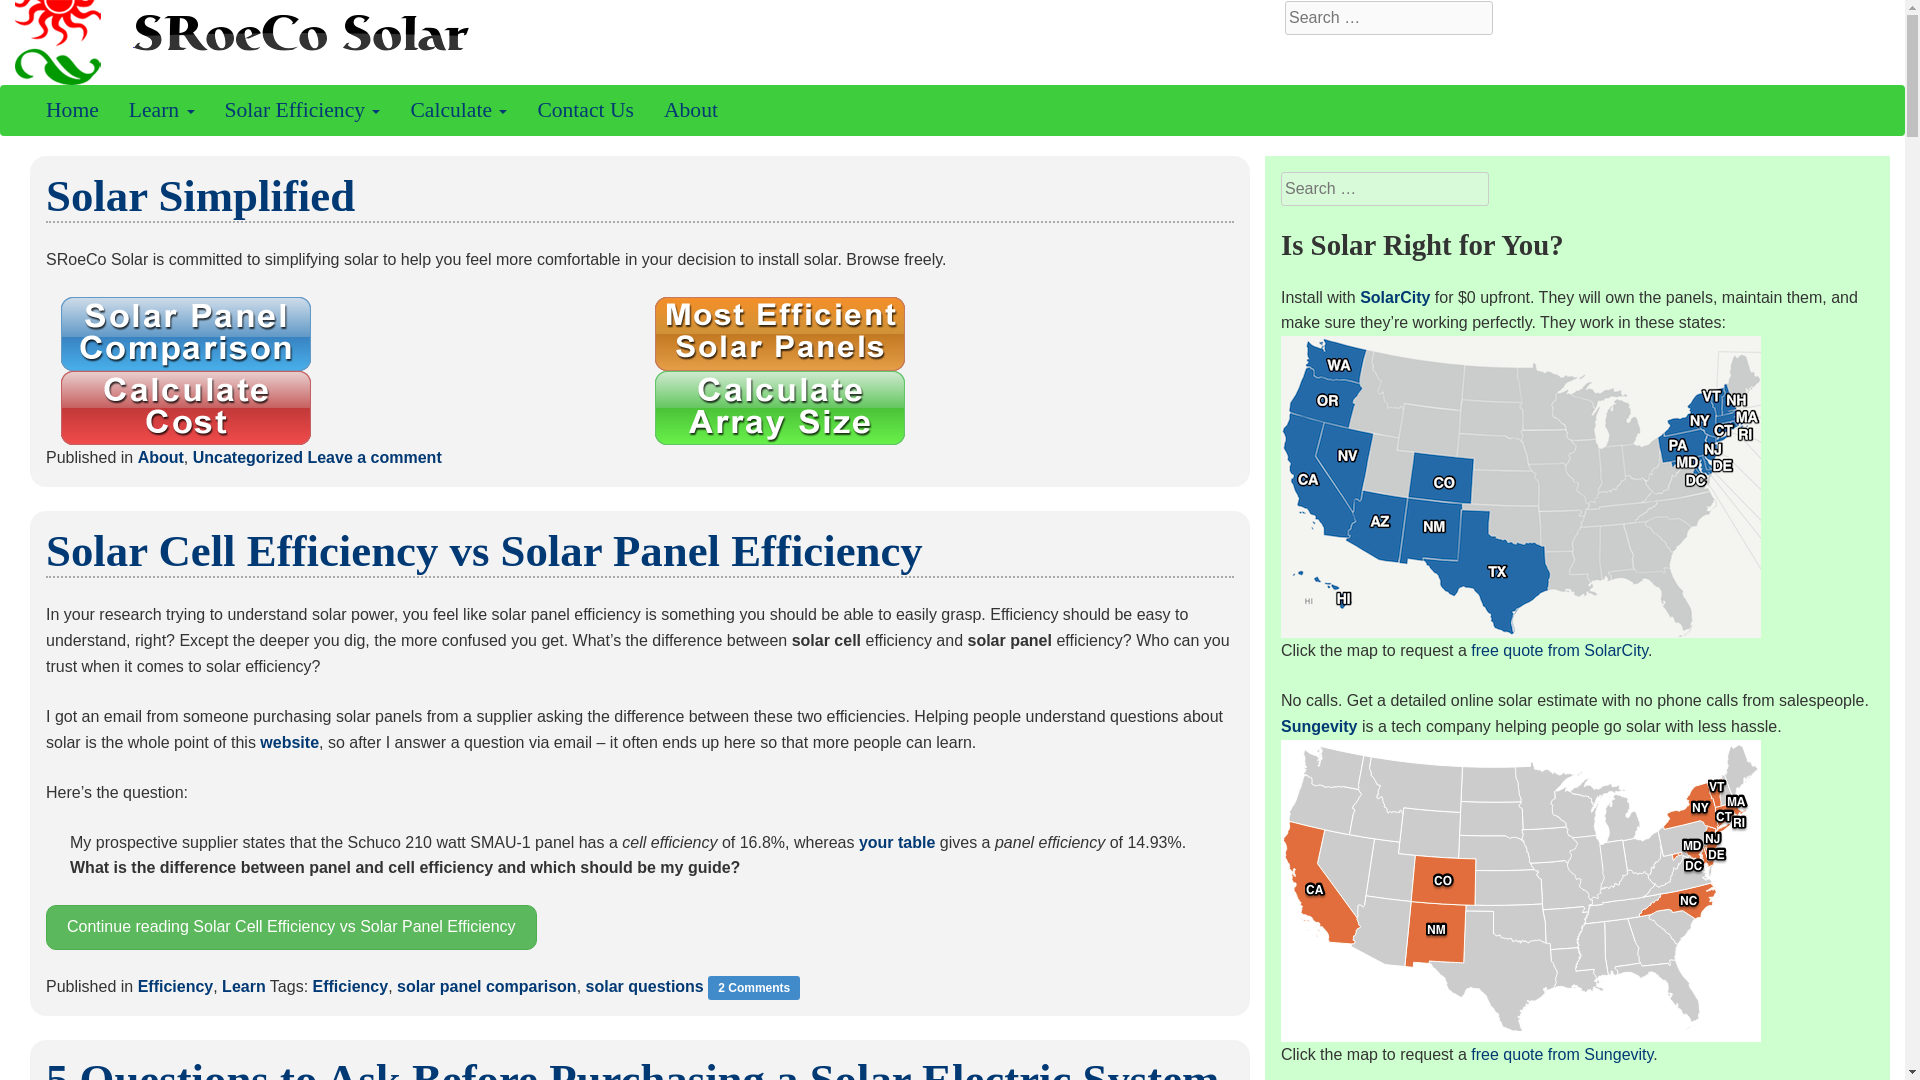  I want to click on Efficiency, so click(350, 986).